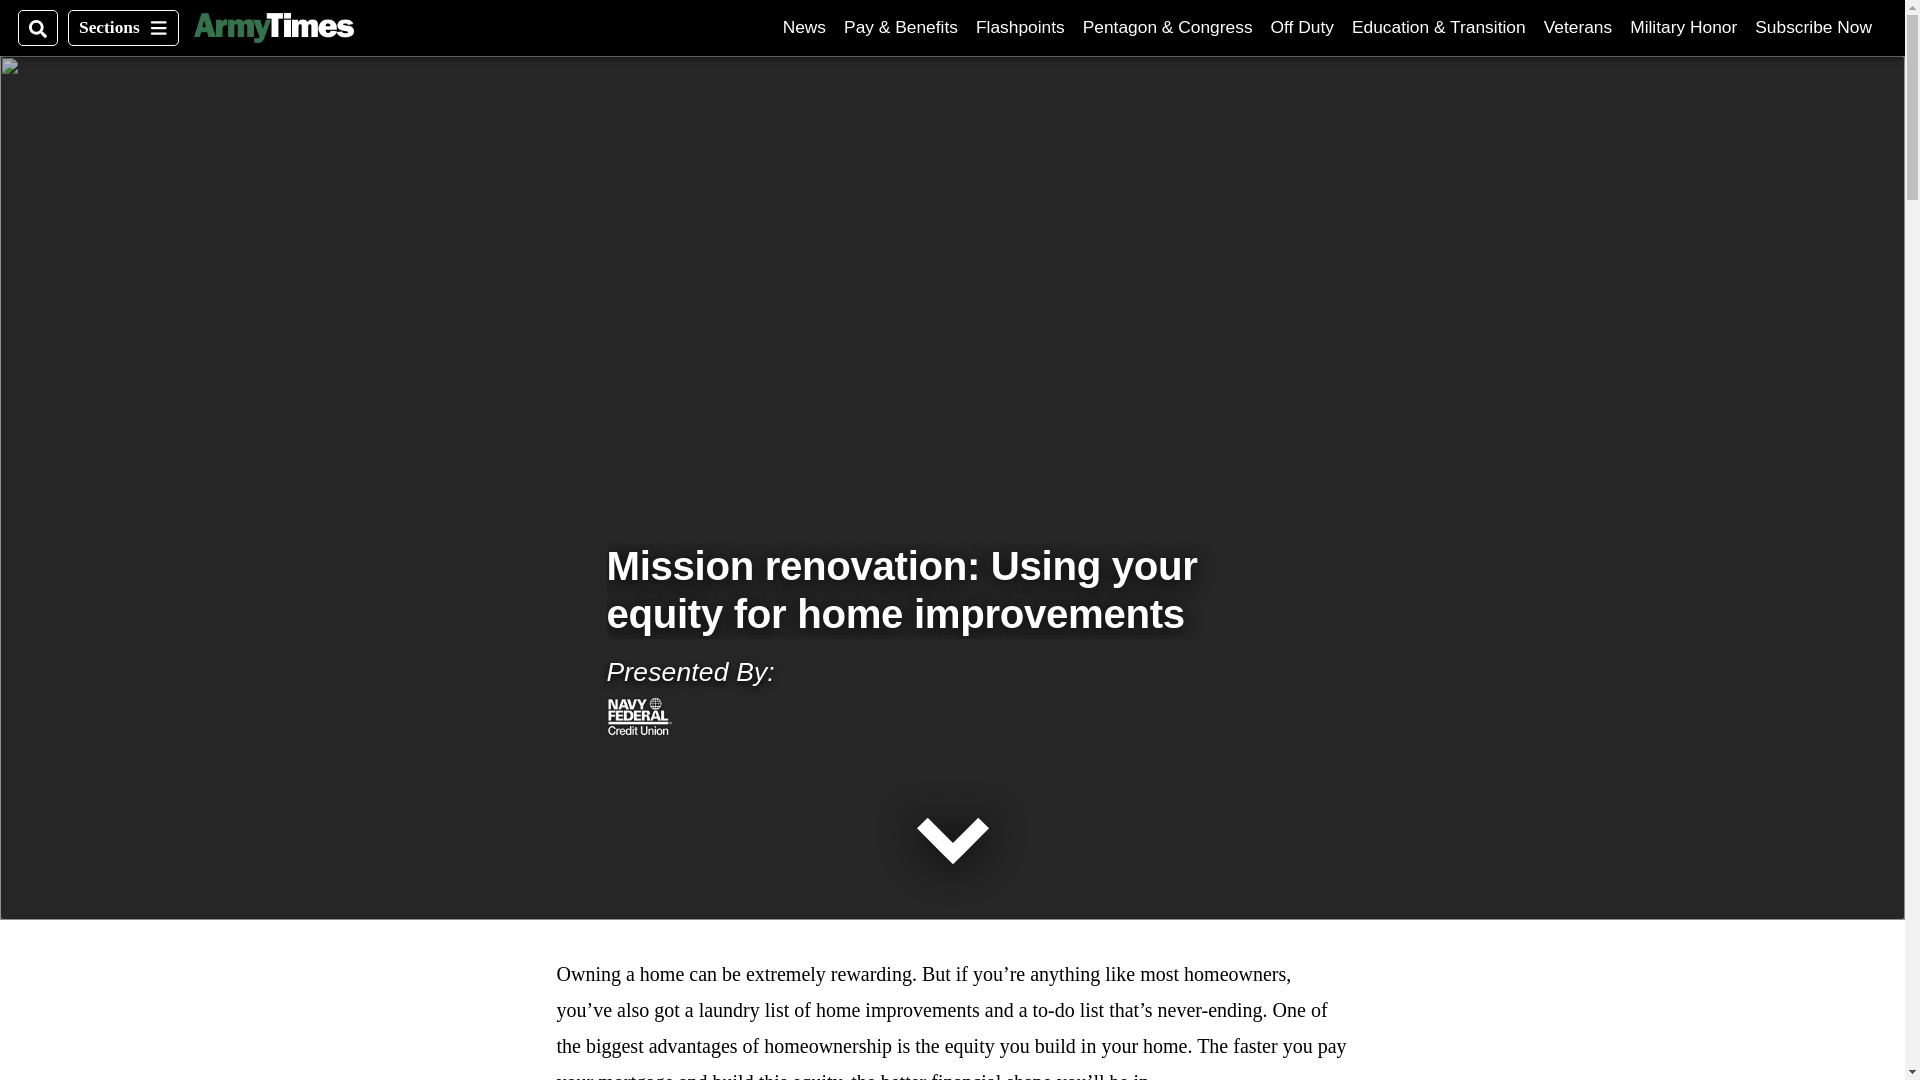  Describe the element at coordinates (1684, 27) in the screenshot. I see `News` at that location.